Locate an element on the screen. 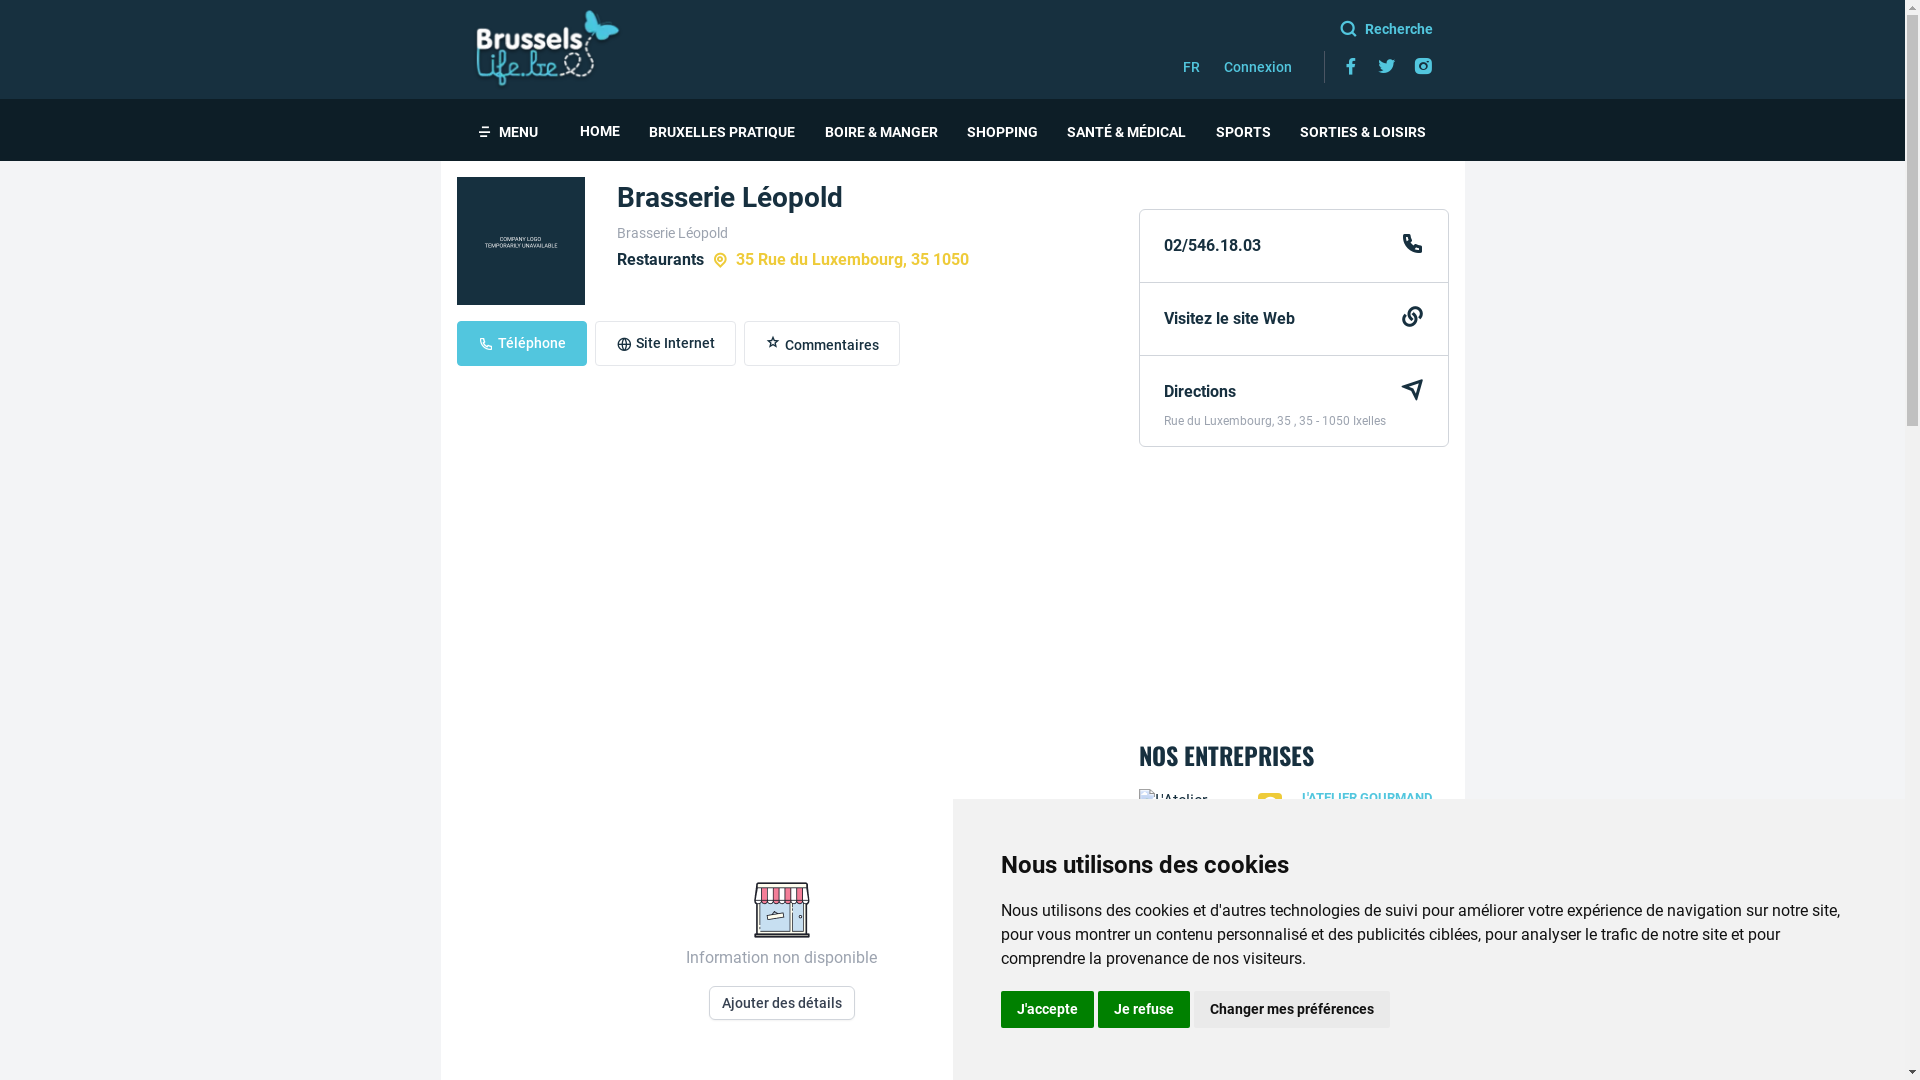 This screenshot has height=1080, width=1920. Connexion is located at coordinates (1258, 66).